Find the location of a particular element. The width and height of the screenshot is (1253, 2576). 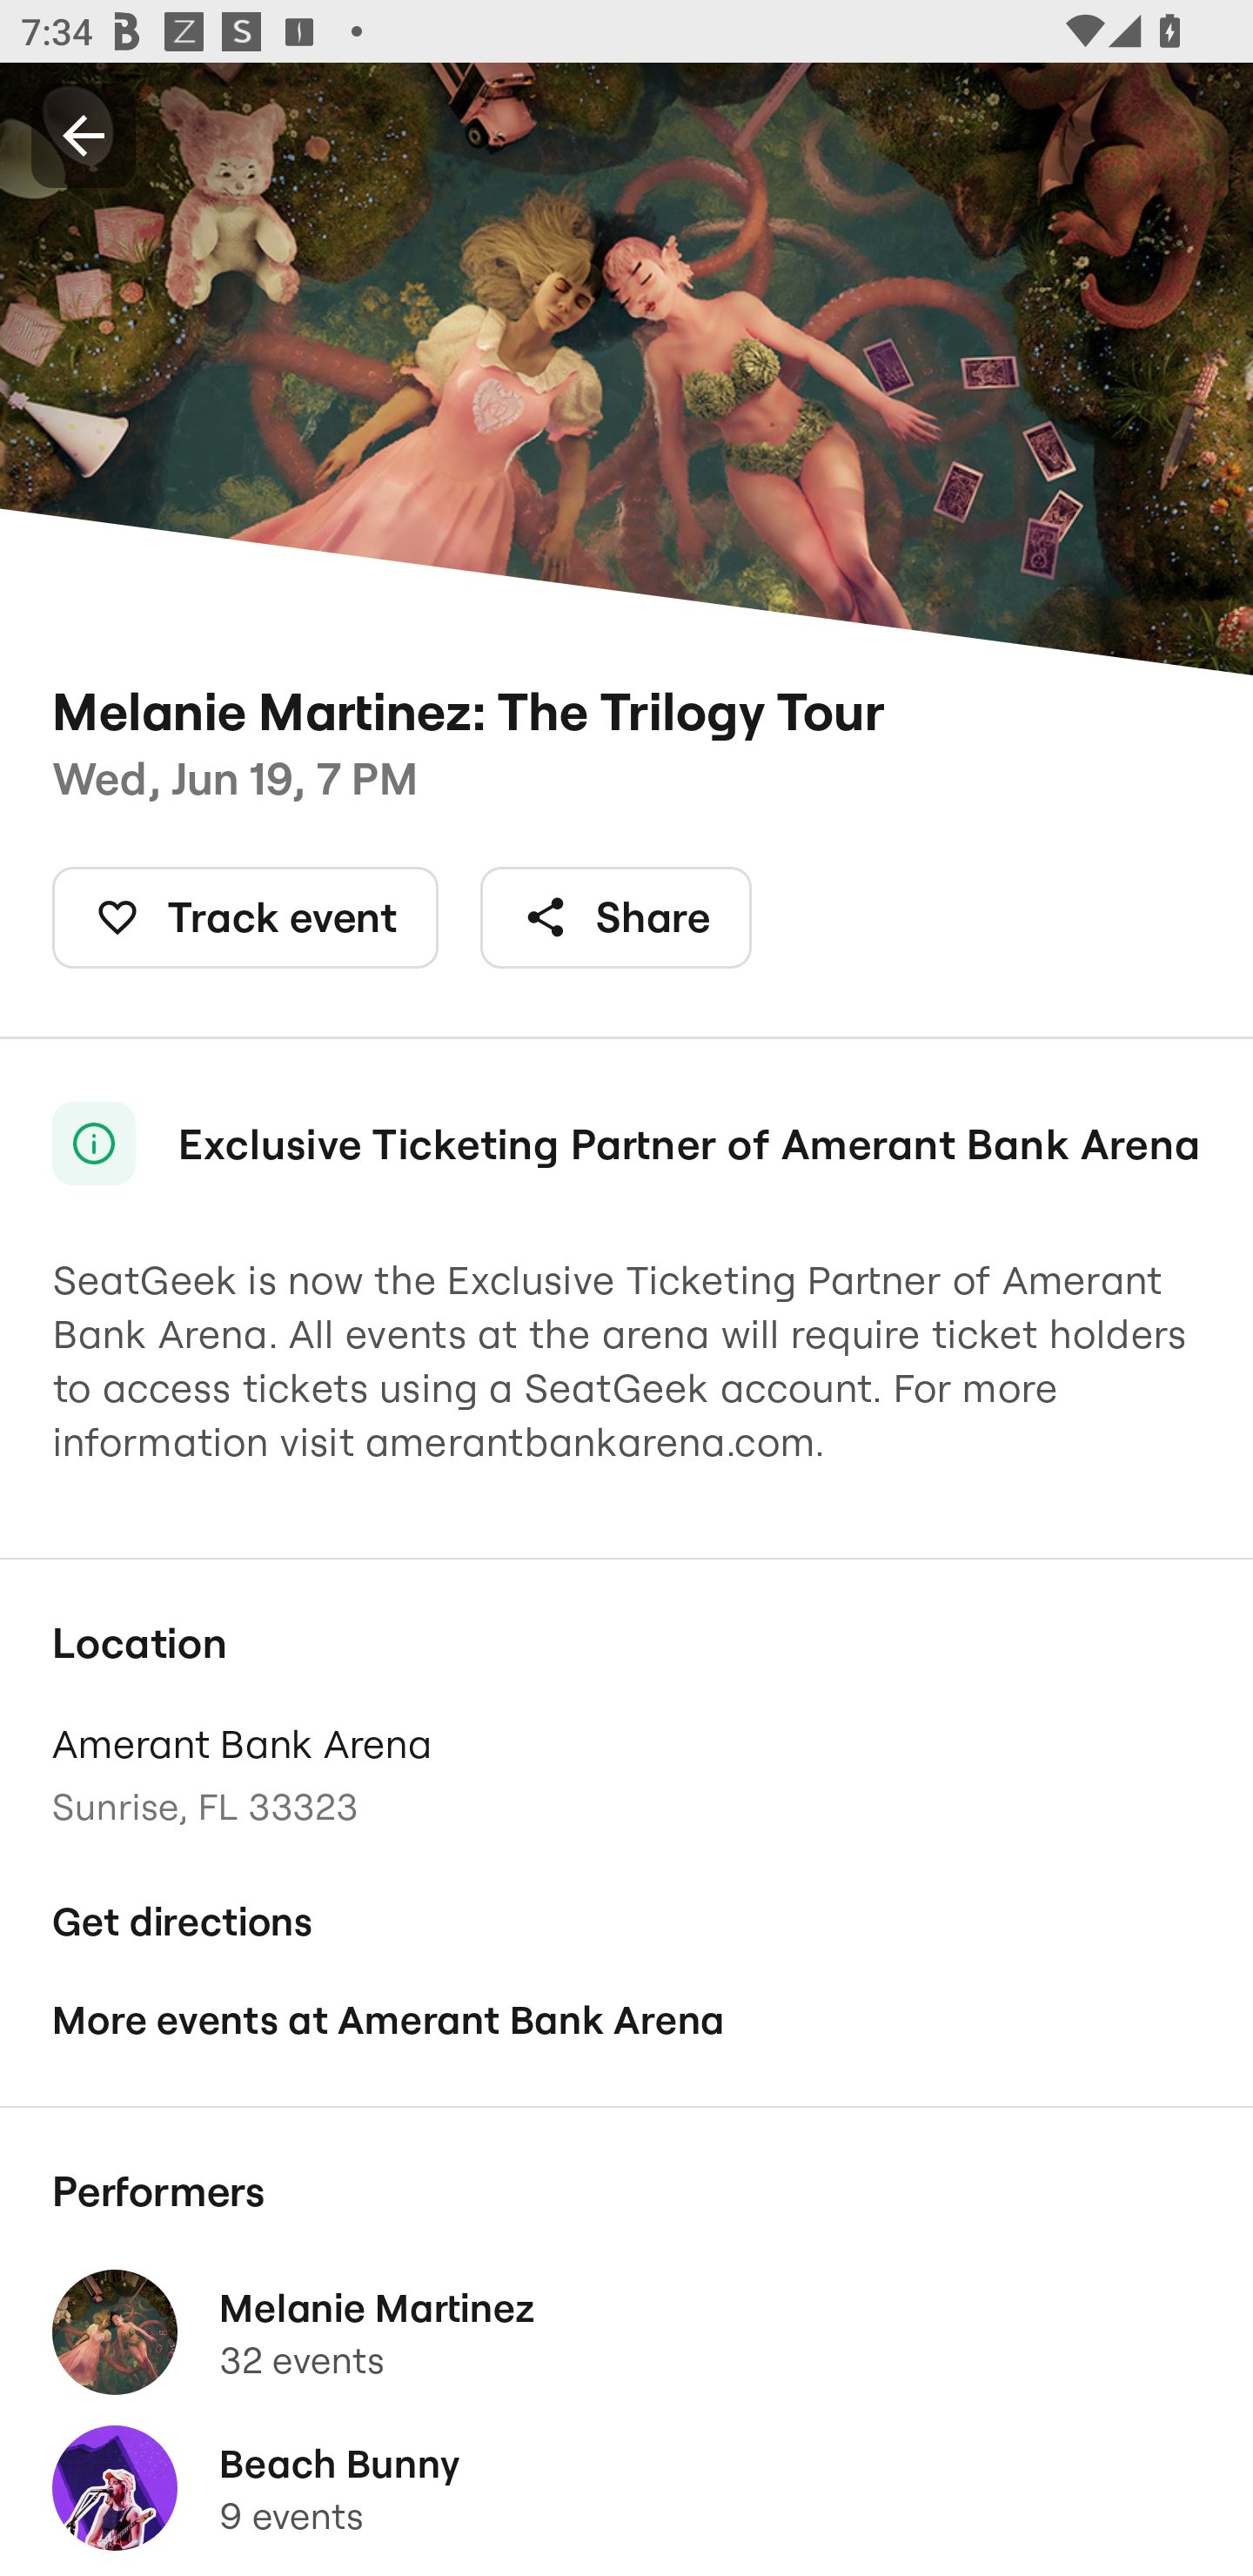

More events at Amerant Bank Arena is located at coordinates (626, 2019).